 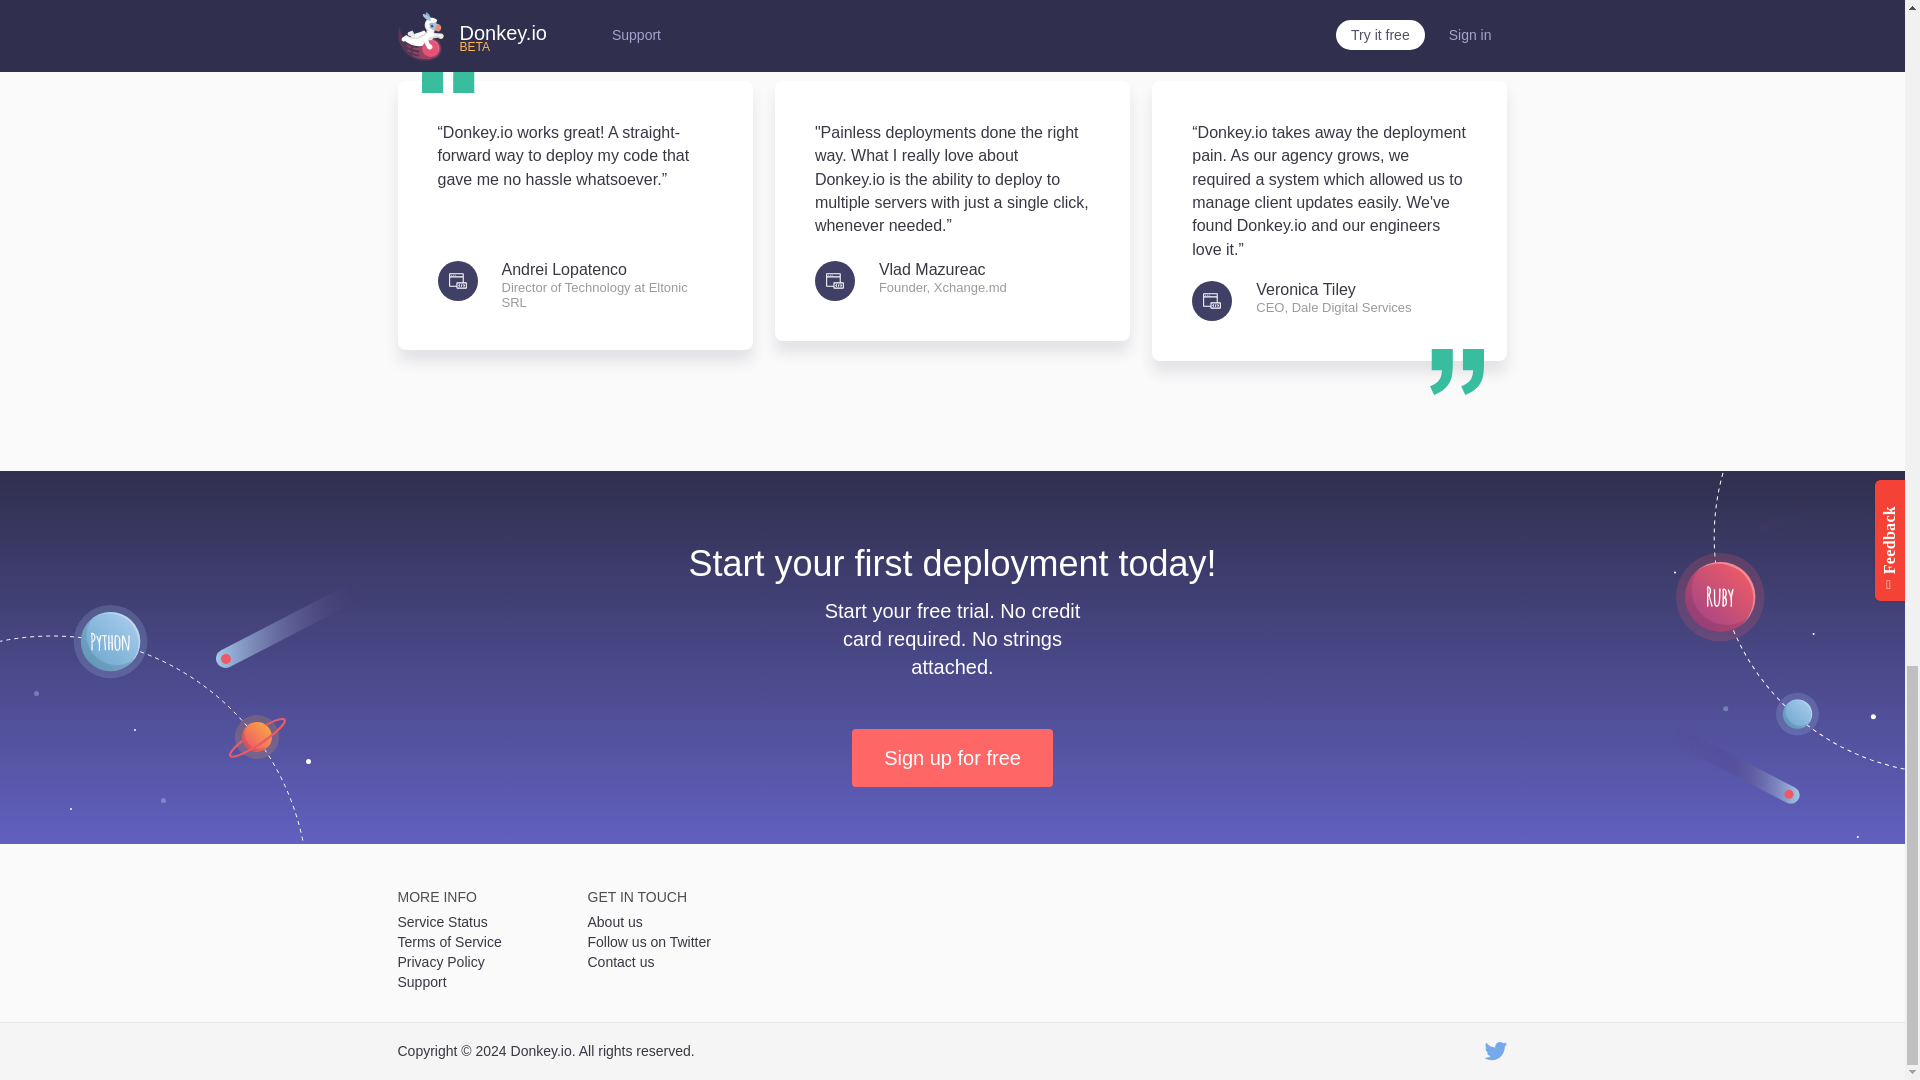 I want to click on Sign up for free, so click(x=952, y=758).